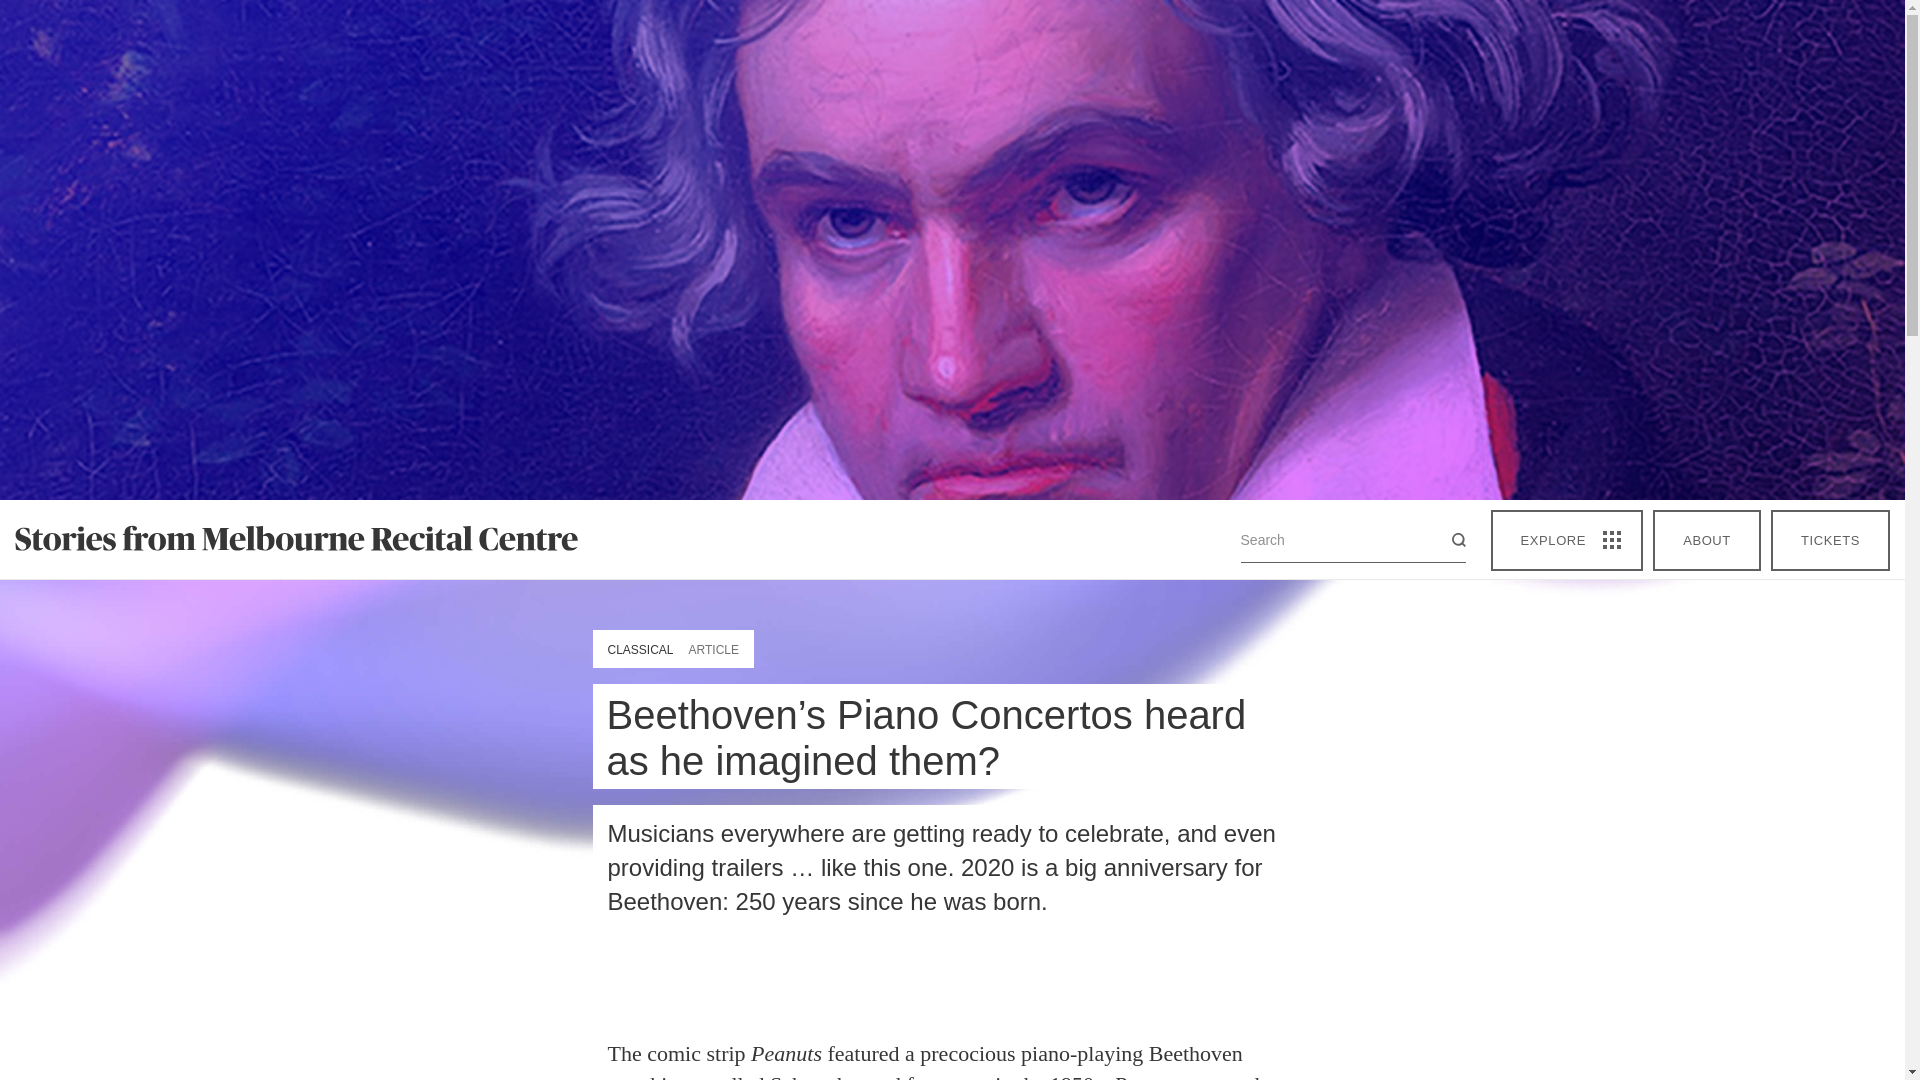 Image resolution: width=1920 pixels, height=1080 pixels. I want to click on ABOUT US, so click(498, 1062).